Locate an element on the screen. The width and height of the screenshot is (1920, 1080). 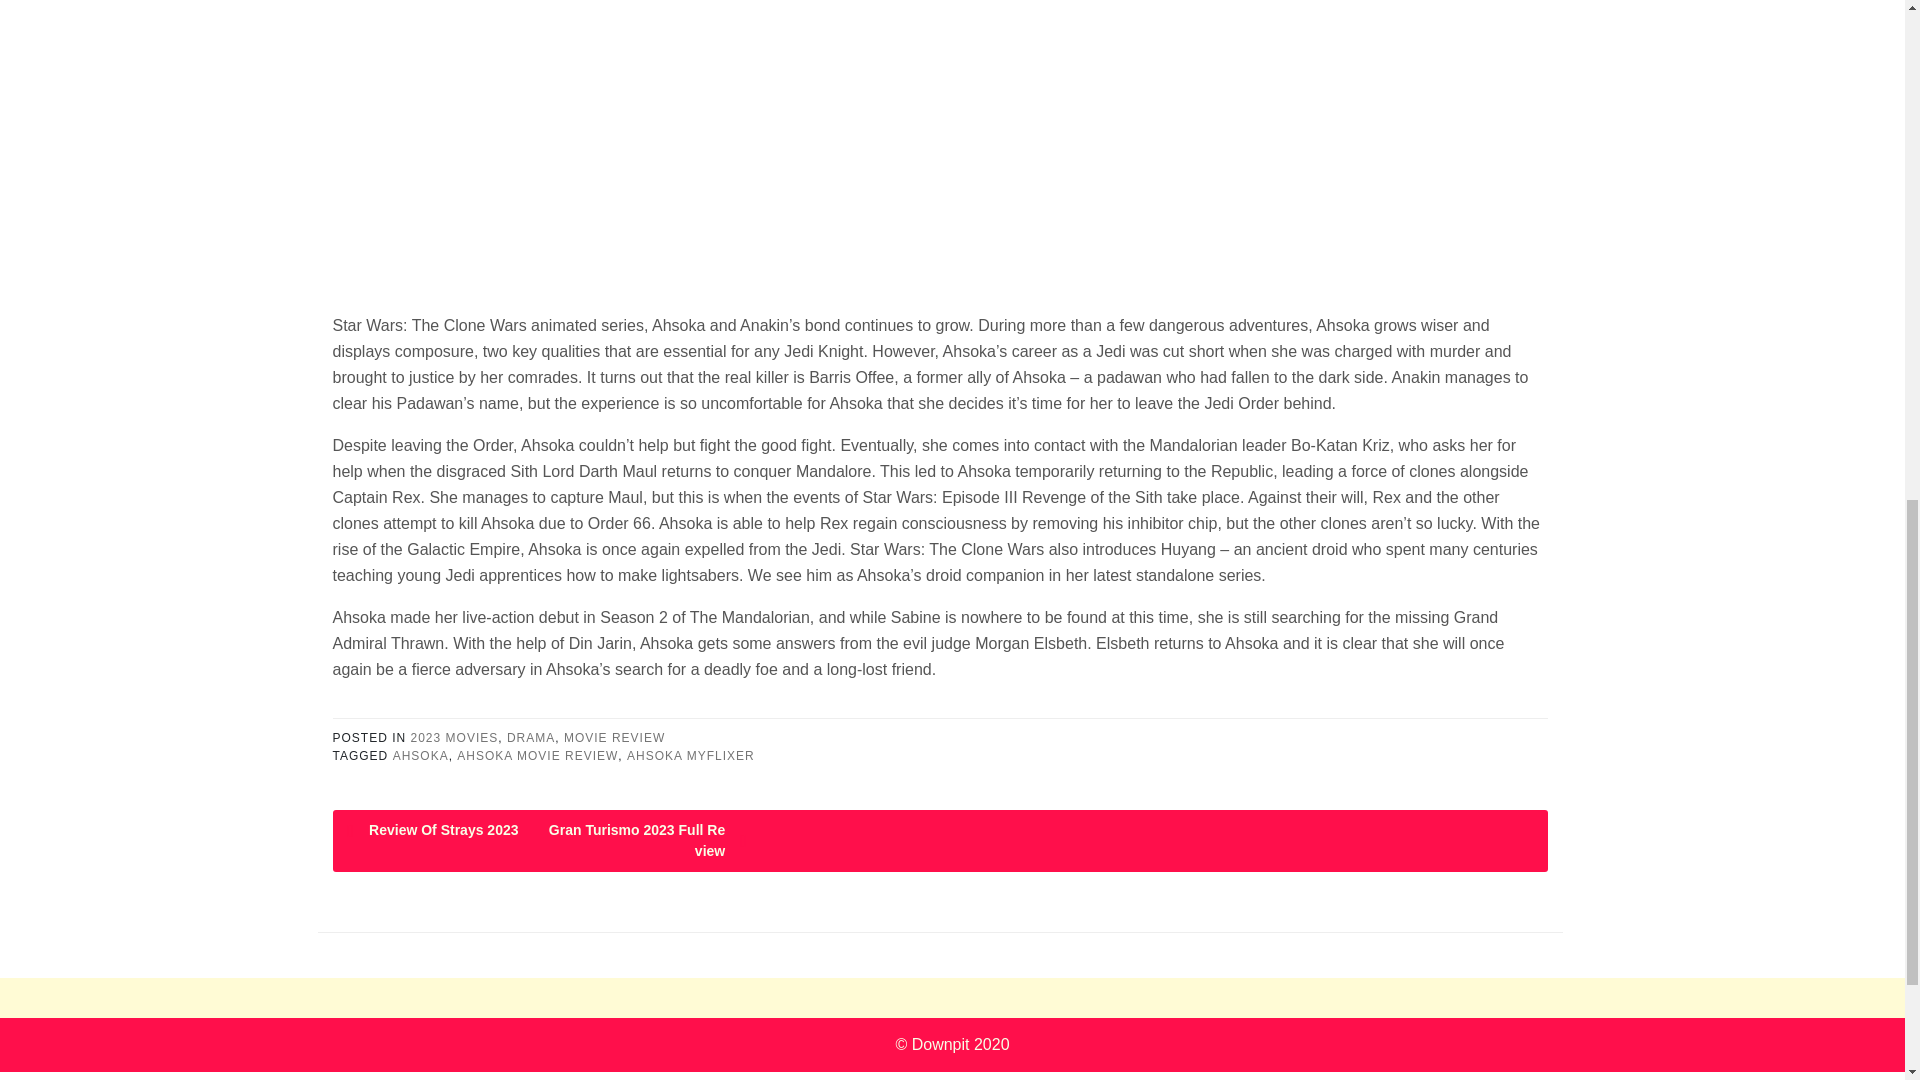
Gran Turismo 2023 Full Review is located at coordinates (646, 840).